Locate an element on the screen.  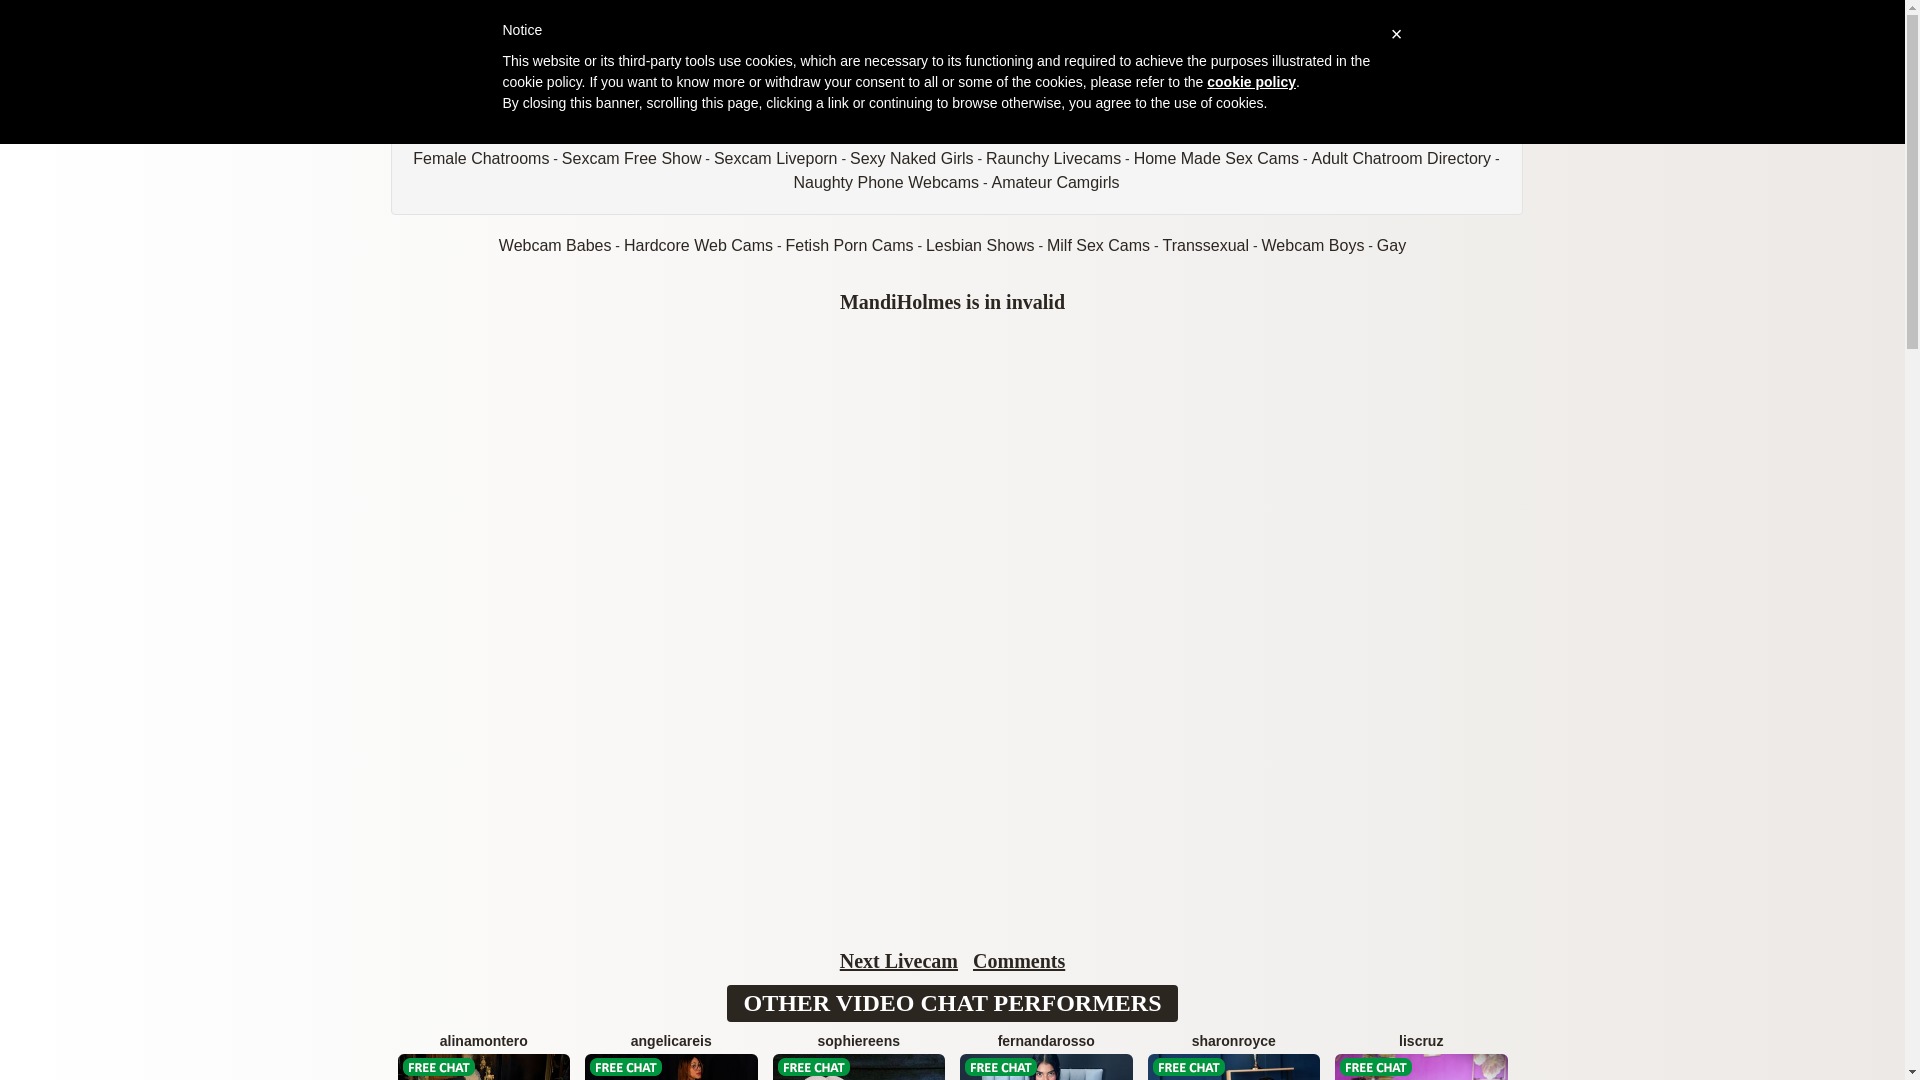
Extreme Sex Cams is located at coordinates (762, 134).